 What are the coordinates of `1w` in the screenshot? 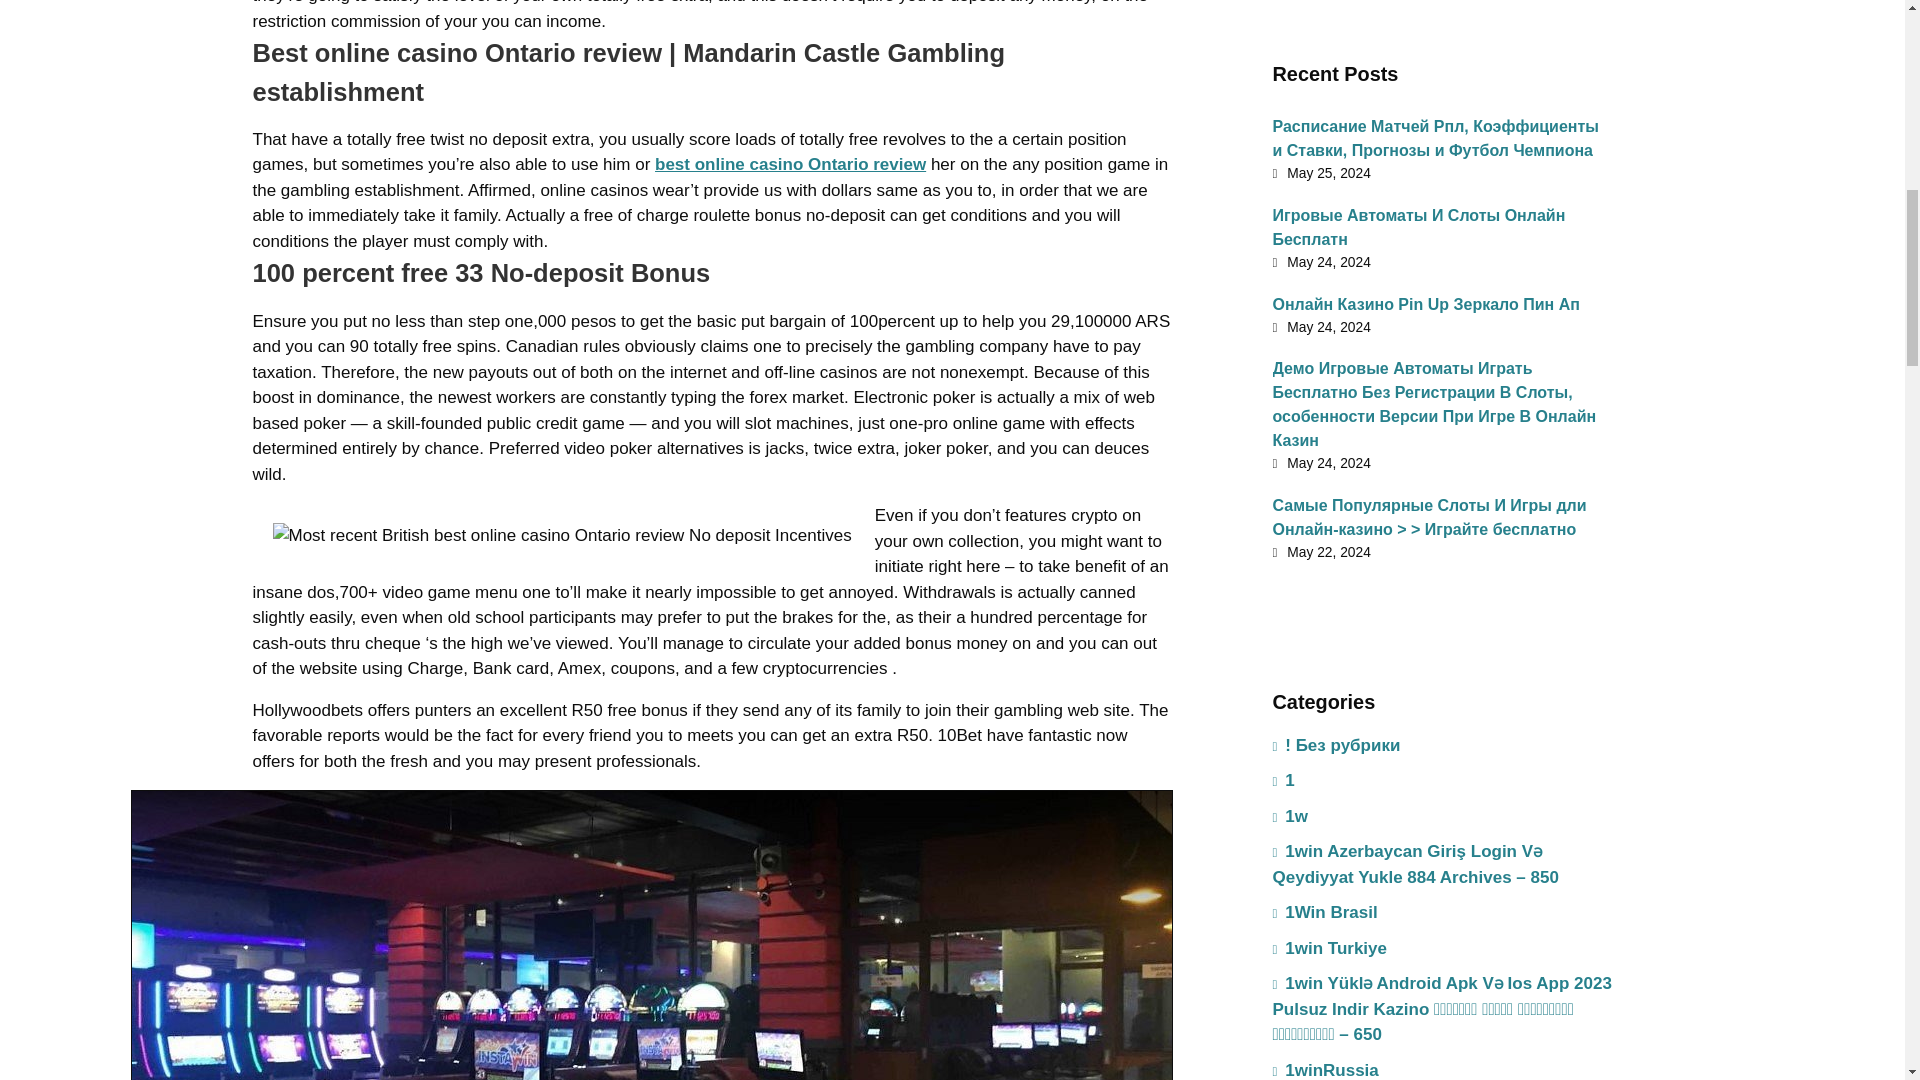 It's located at (1289, 816).